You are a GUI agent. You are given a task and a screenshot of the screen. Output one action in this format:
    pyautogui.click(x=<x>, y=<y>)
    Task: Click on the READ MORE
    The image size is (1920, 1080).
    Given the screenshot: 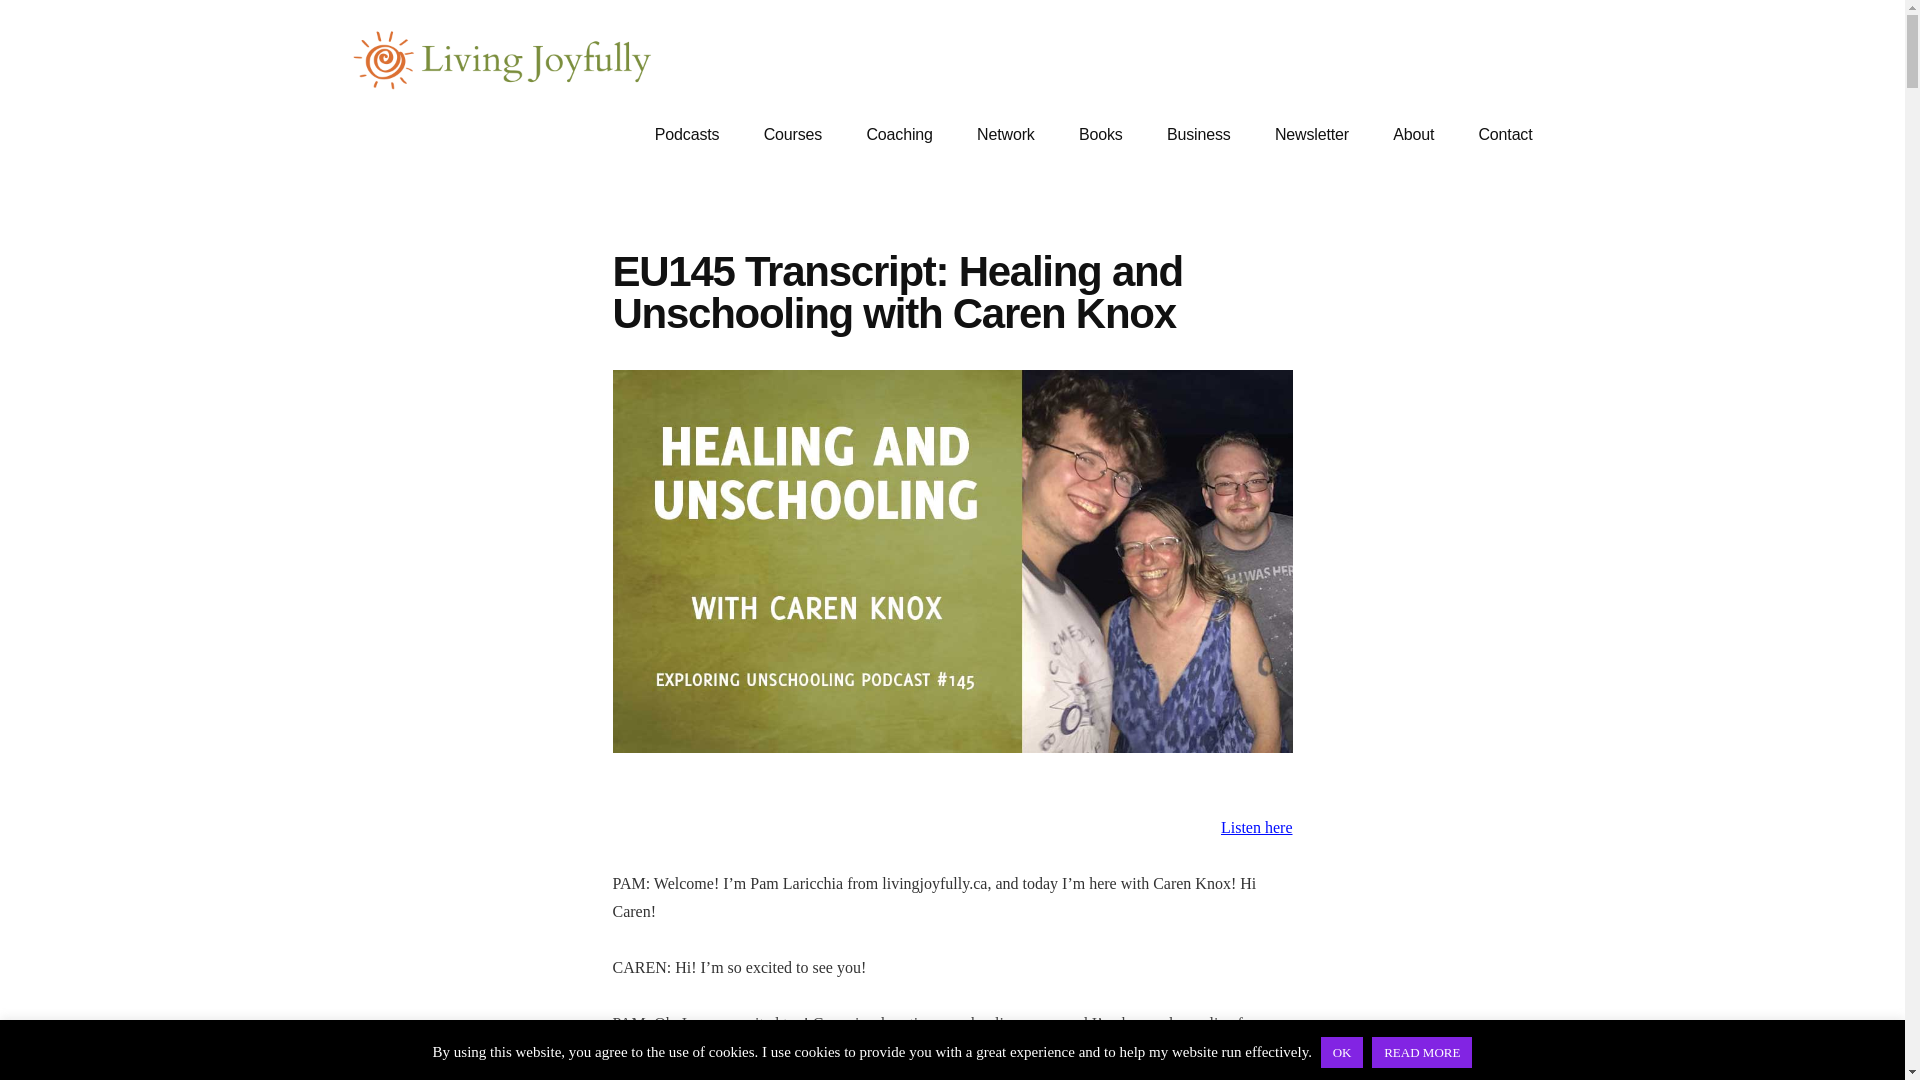 What is the action you would take?
    pyautogui.click(x=1422, y=1052)
    